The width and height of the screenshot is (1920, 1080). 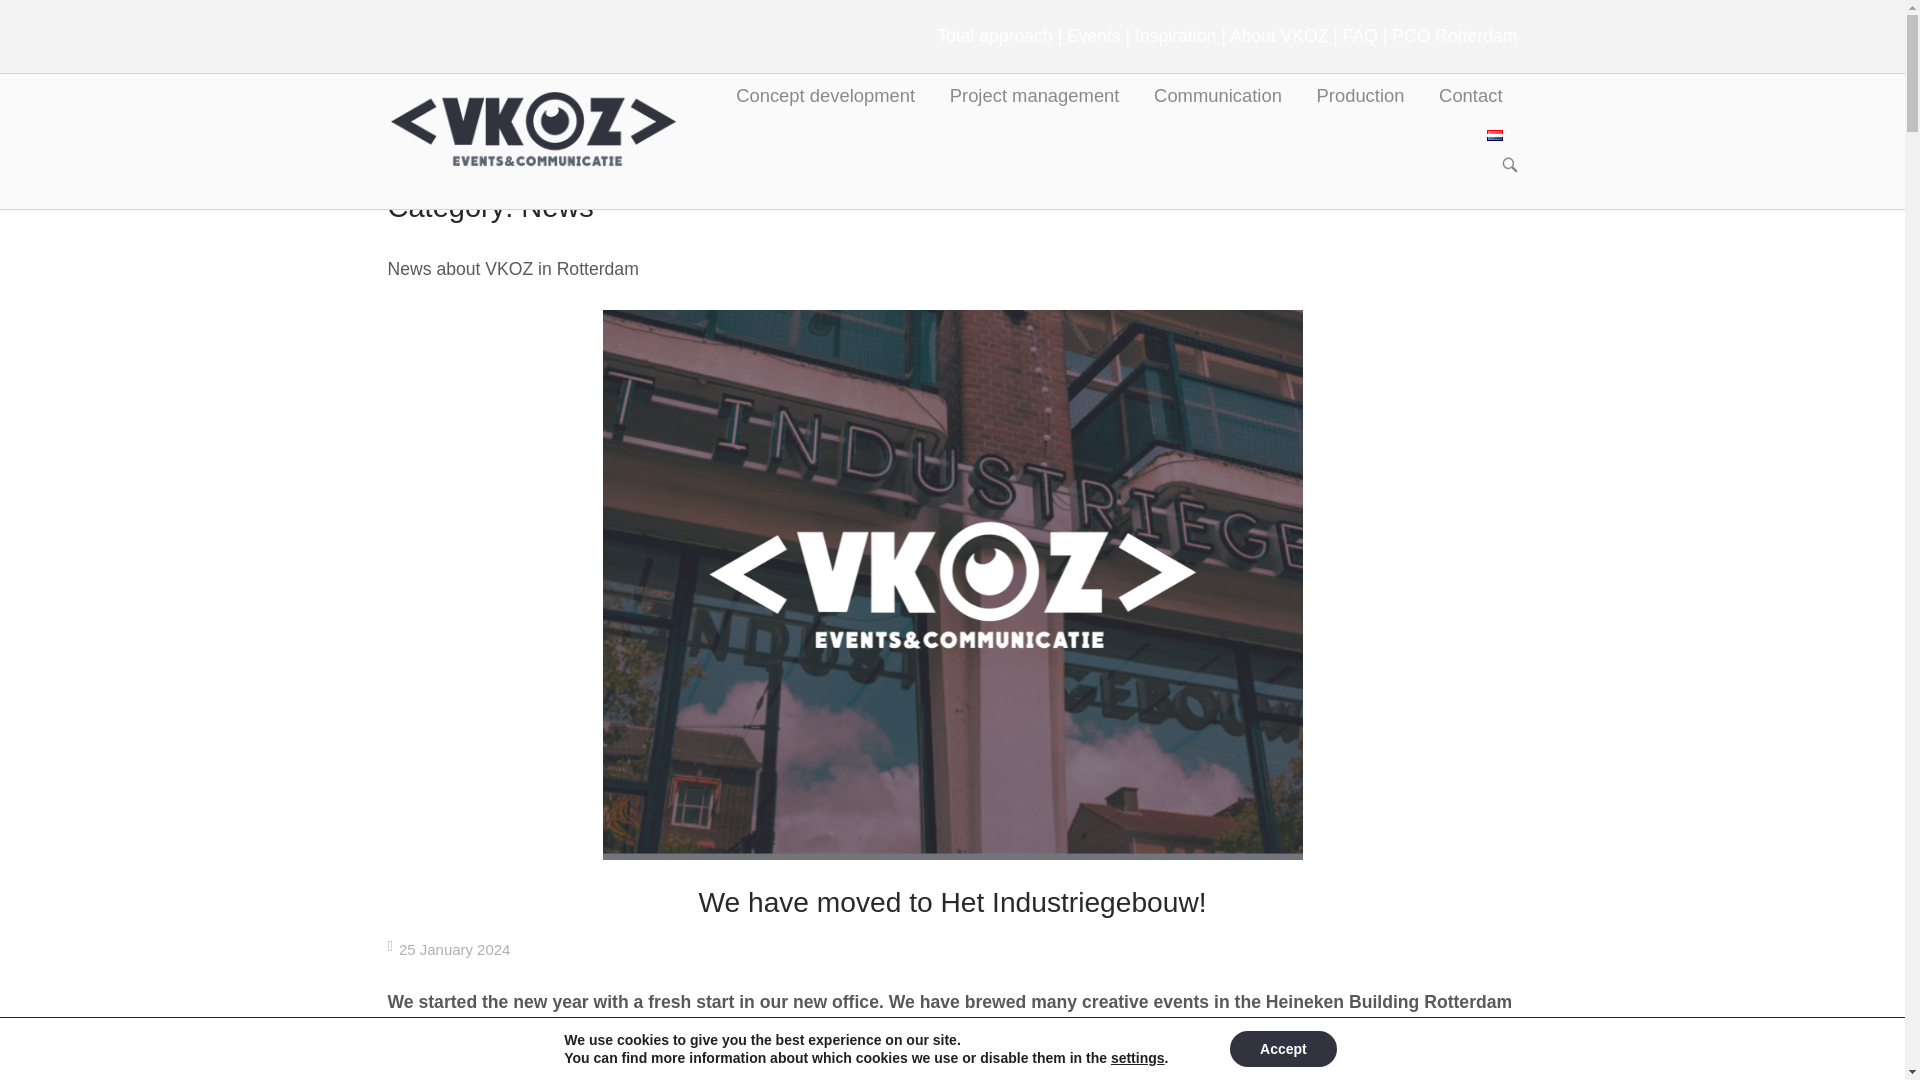 What do you see at coordinates (532, 126) in the screenshot?
I see `Home` at bounding box center [532, 126].